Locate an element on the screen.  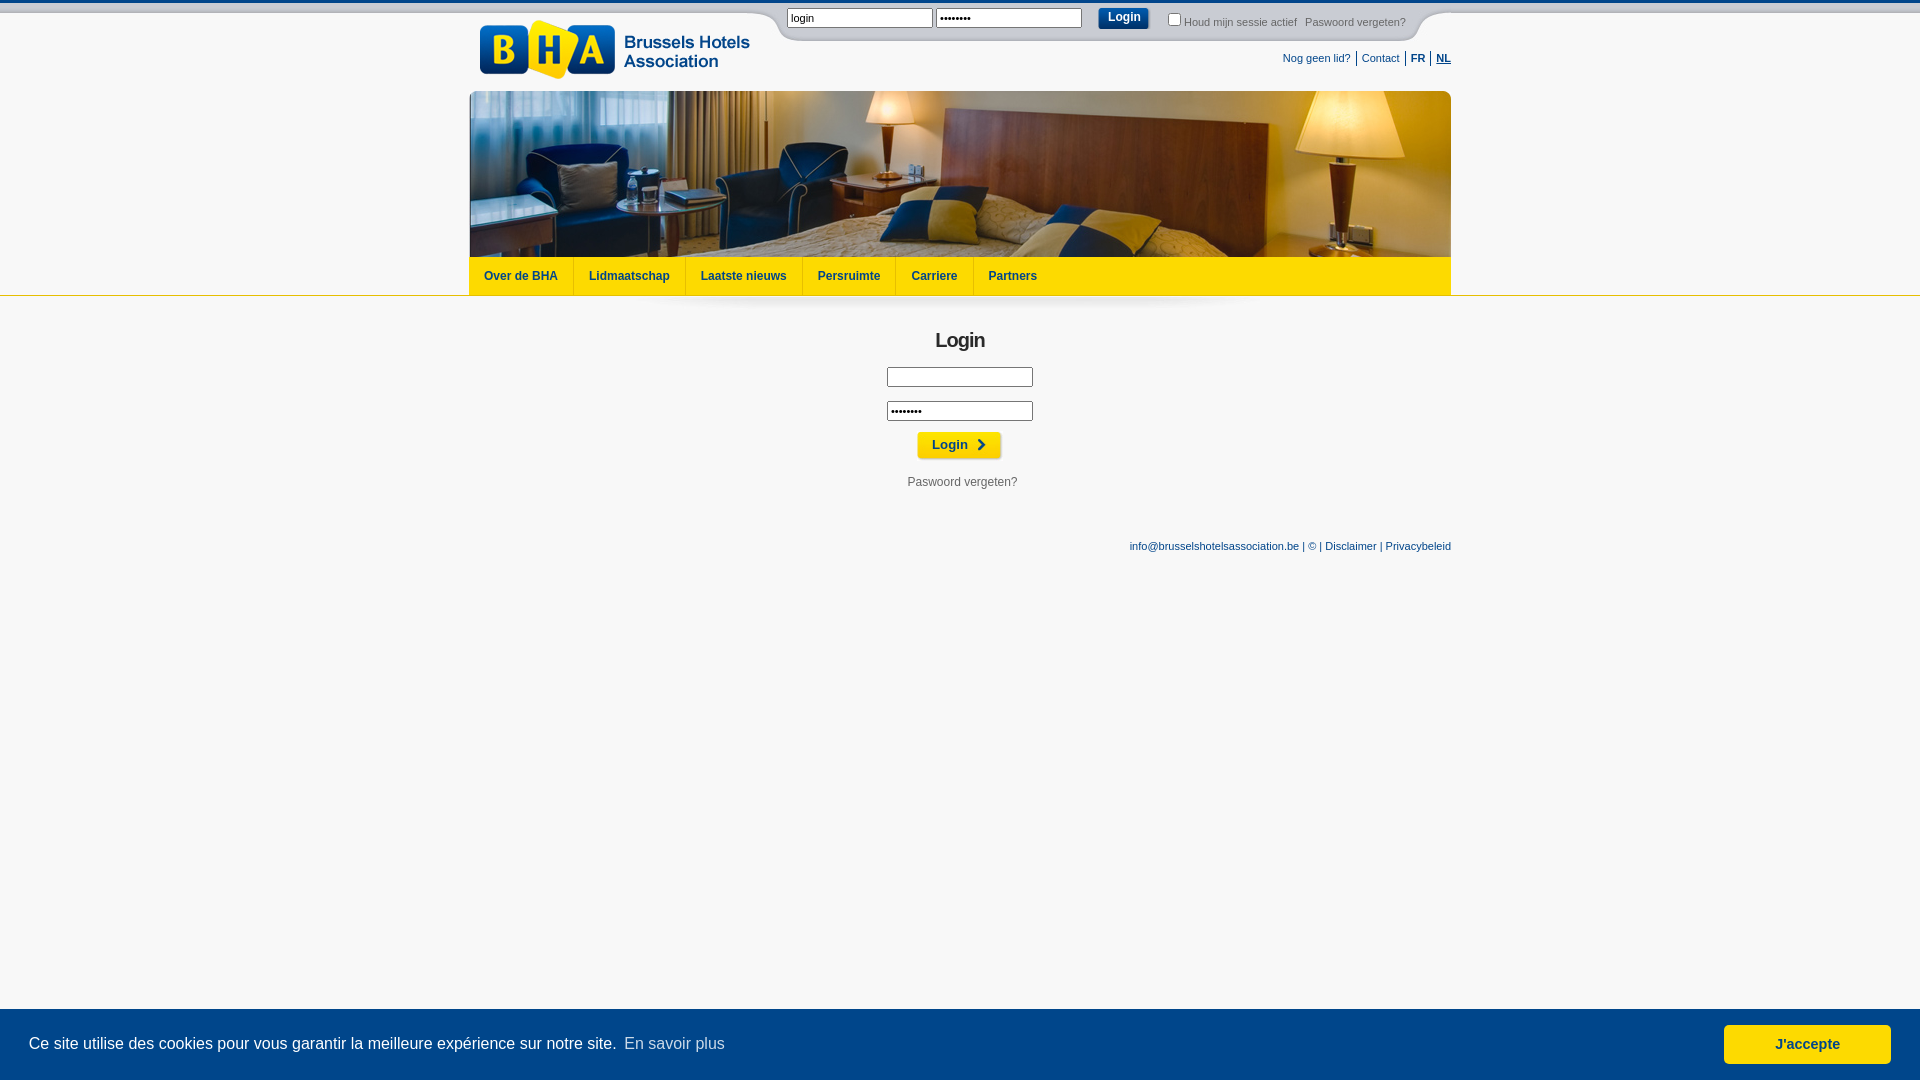
Carriere is located at coordinates (934, 276).